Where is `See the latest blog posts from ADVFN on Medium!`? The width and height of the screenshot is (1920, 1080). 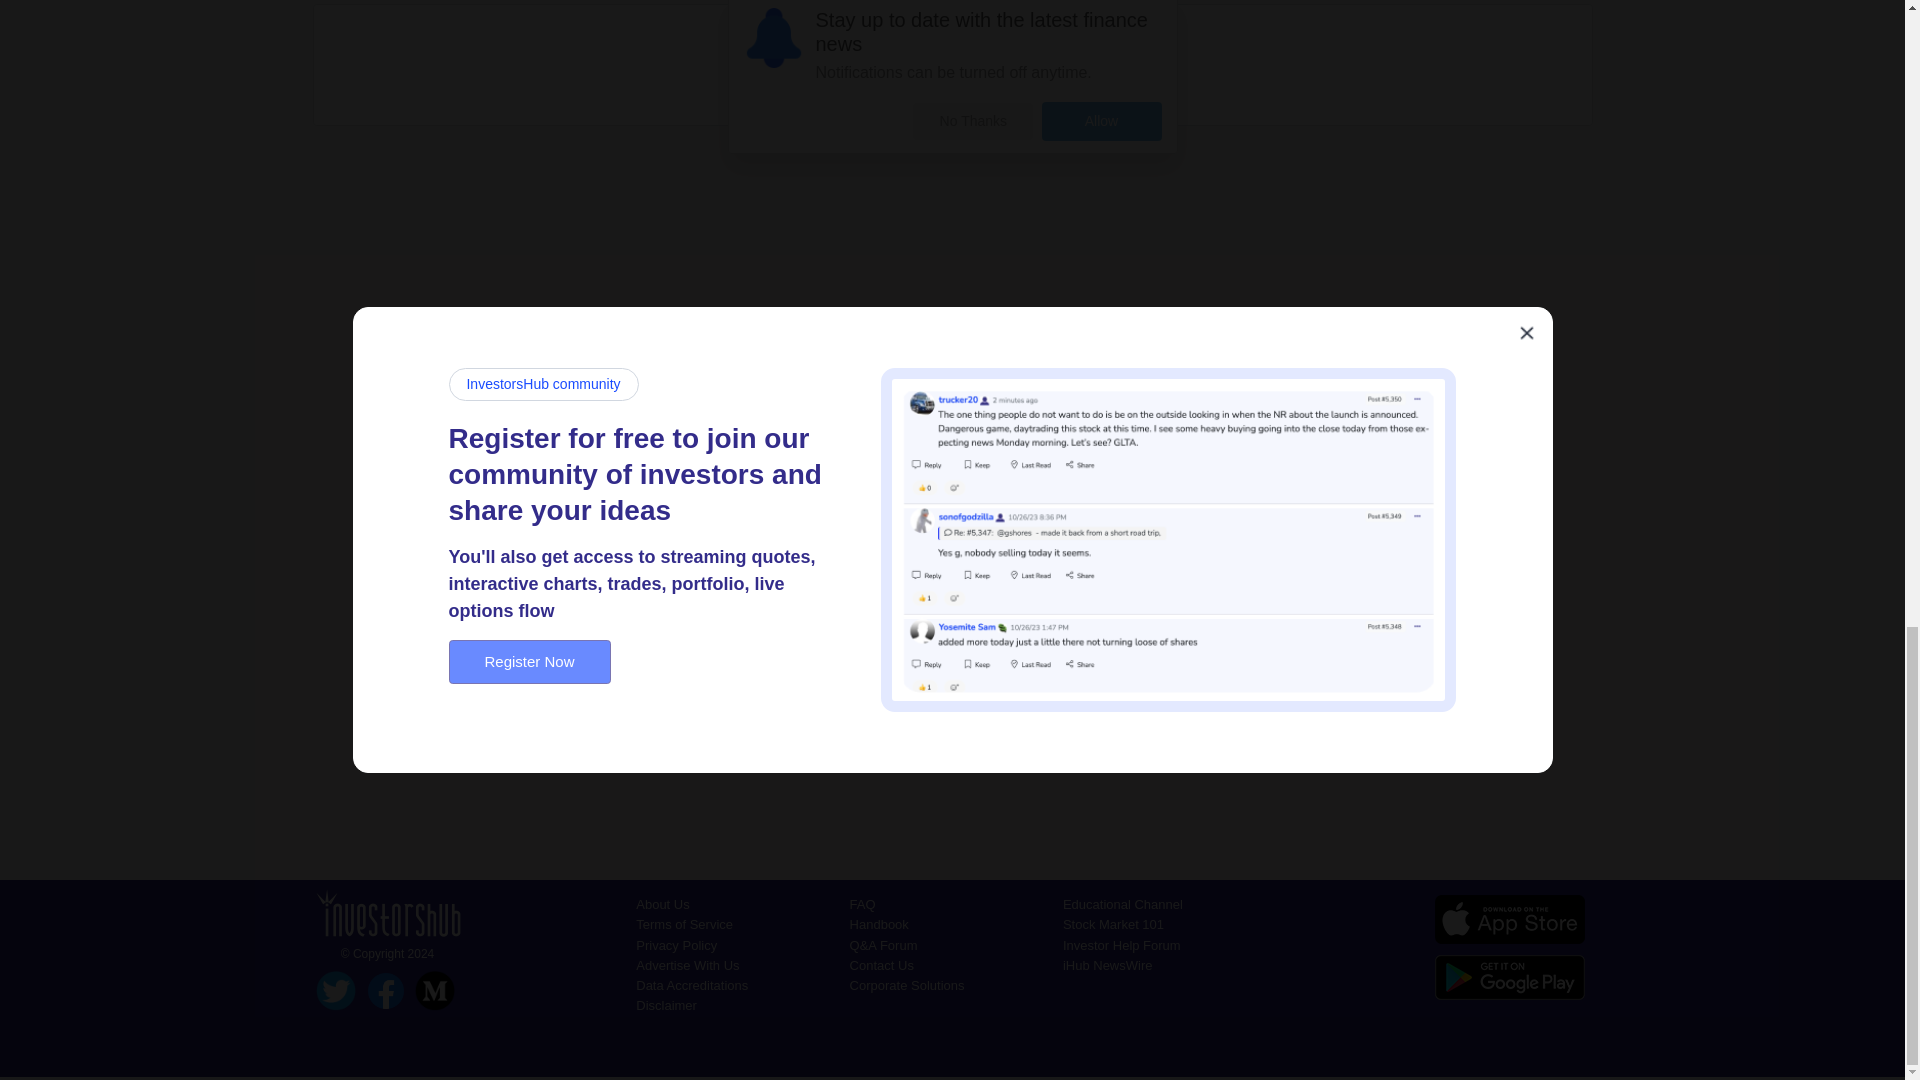
See the latest blog posts from ADVFN on Medium! is located at coordinates (434, 988).